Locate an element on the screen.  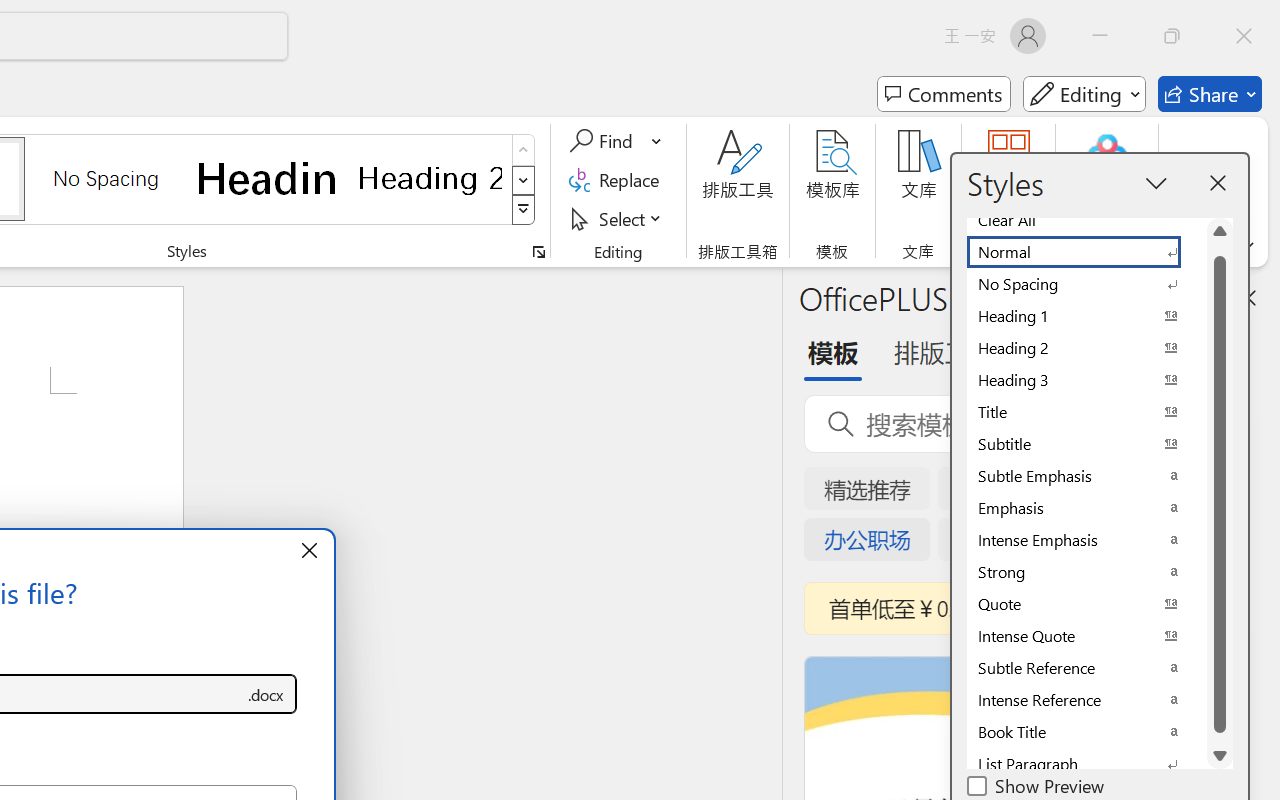
Intense Reference is located at coordinates (1086, 700).